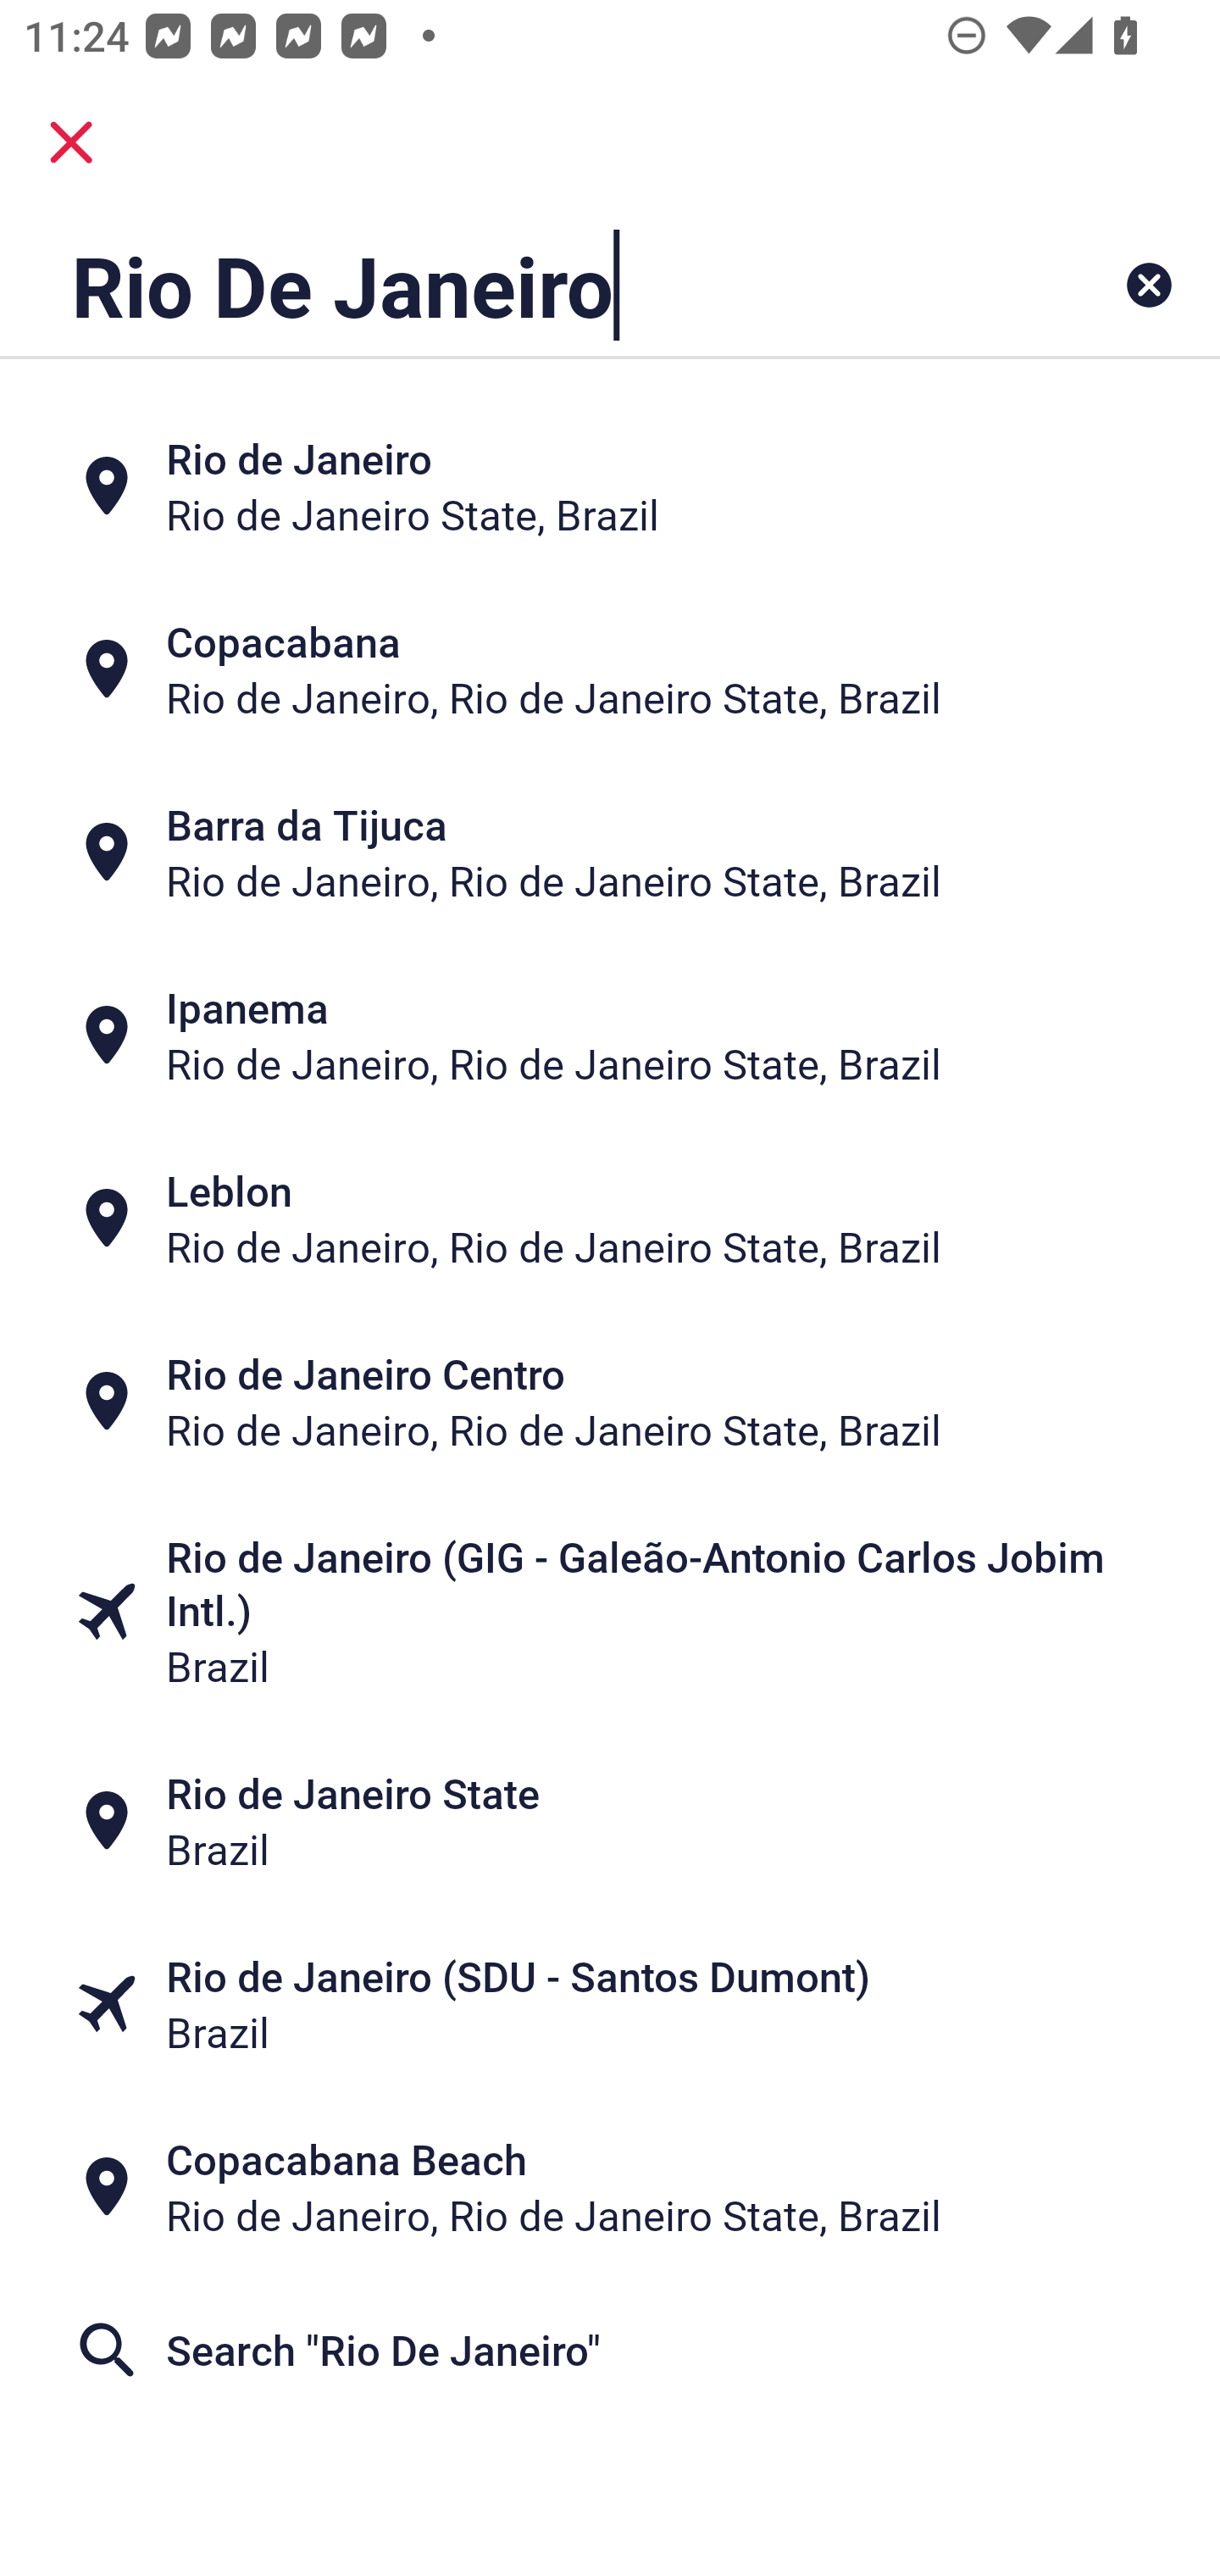 This screenshot has height=2576, width=1220. What do you see at coordinates (610, 2351) in the screenshot?
I see `Search "Rio De Janeiro"` at bounding box center [610, 2351].